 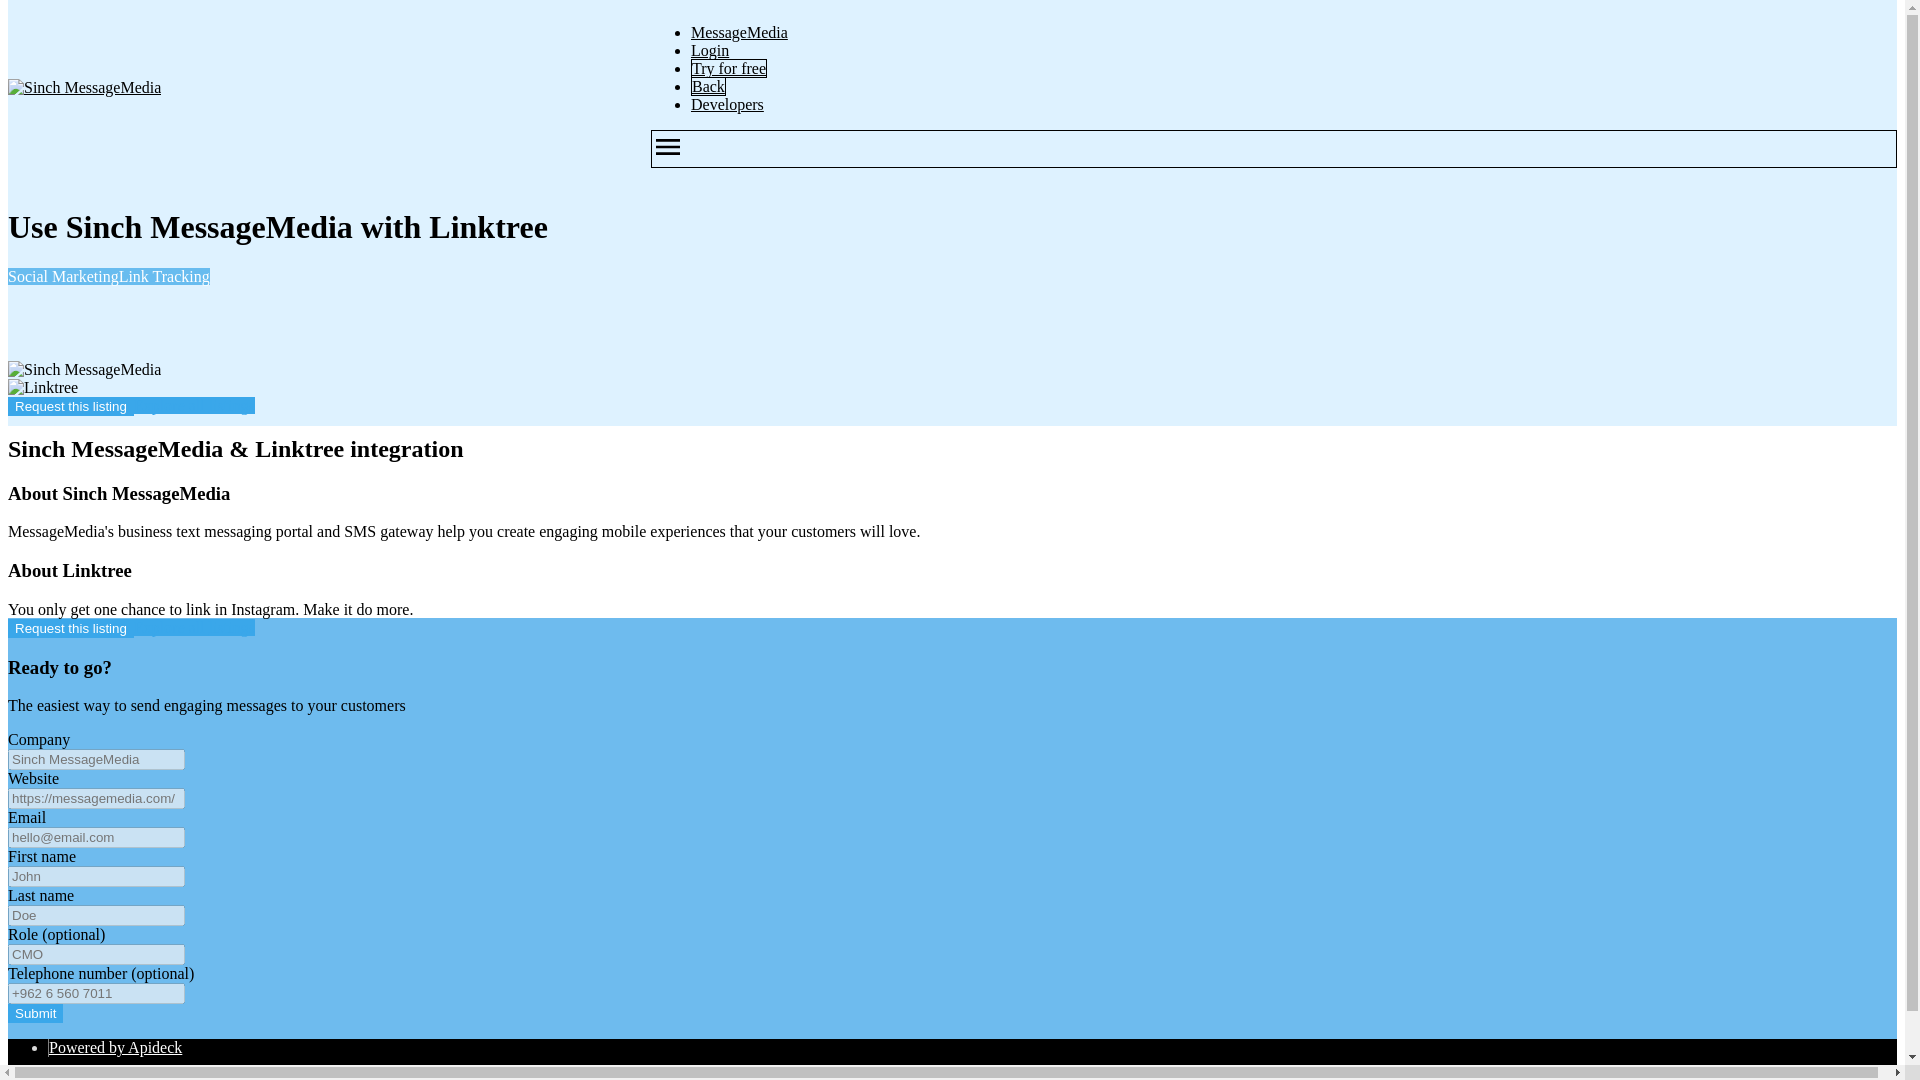 What do you see at coordinates (70, 406) in the screenshot?
I see `Request this listing` at bounding box center [70, 406].